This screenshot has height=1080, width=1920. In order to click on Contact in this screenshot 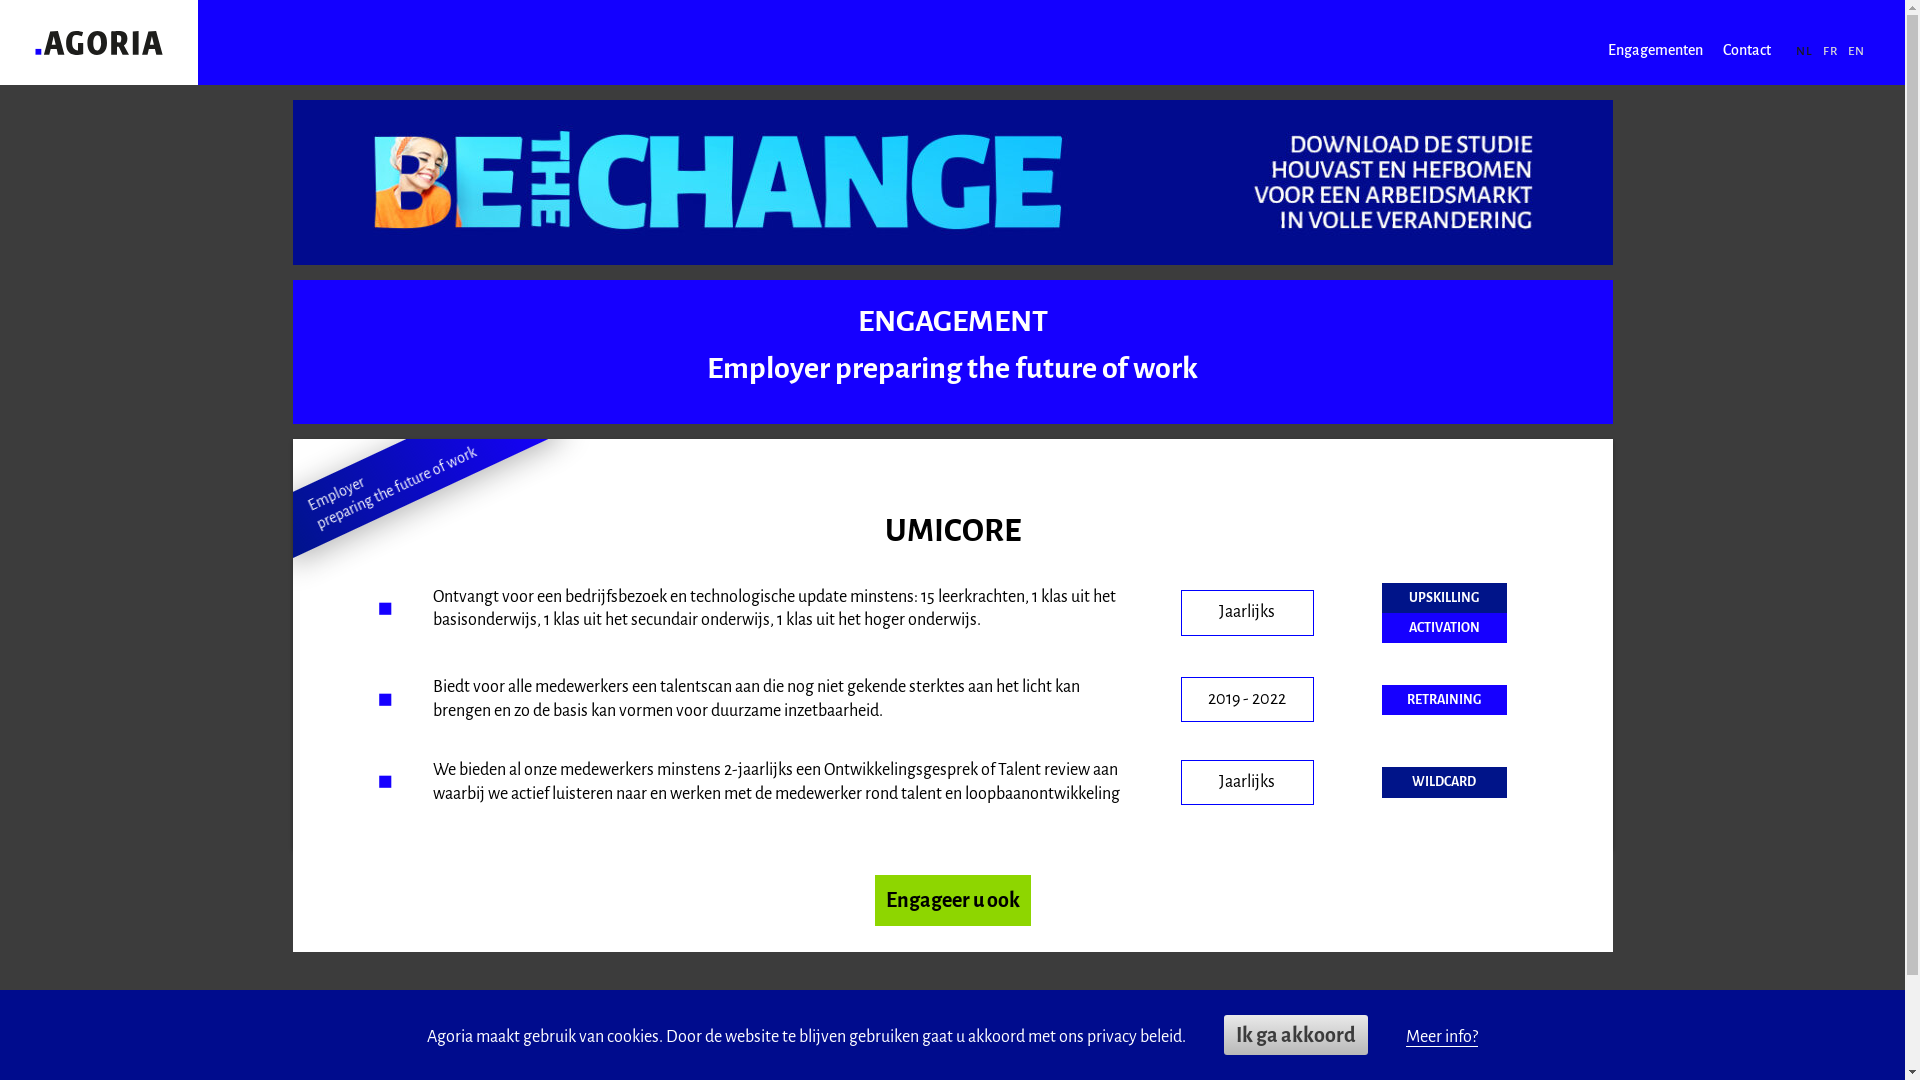, I will do `click(1747, 50)`.